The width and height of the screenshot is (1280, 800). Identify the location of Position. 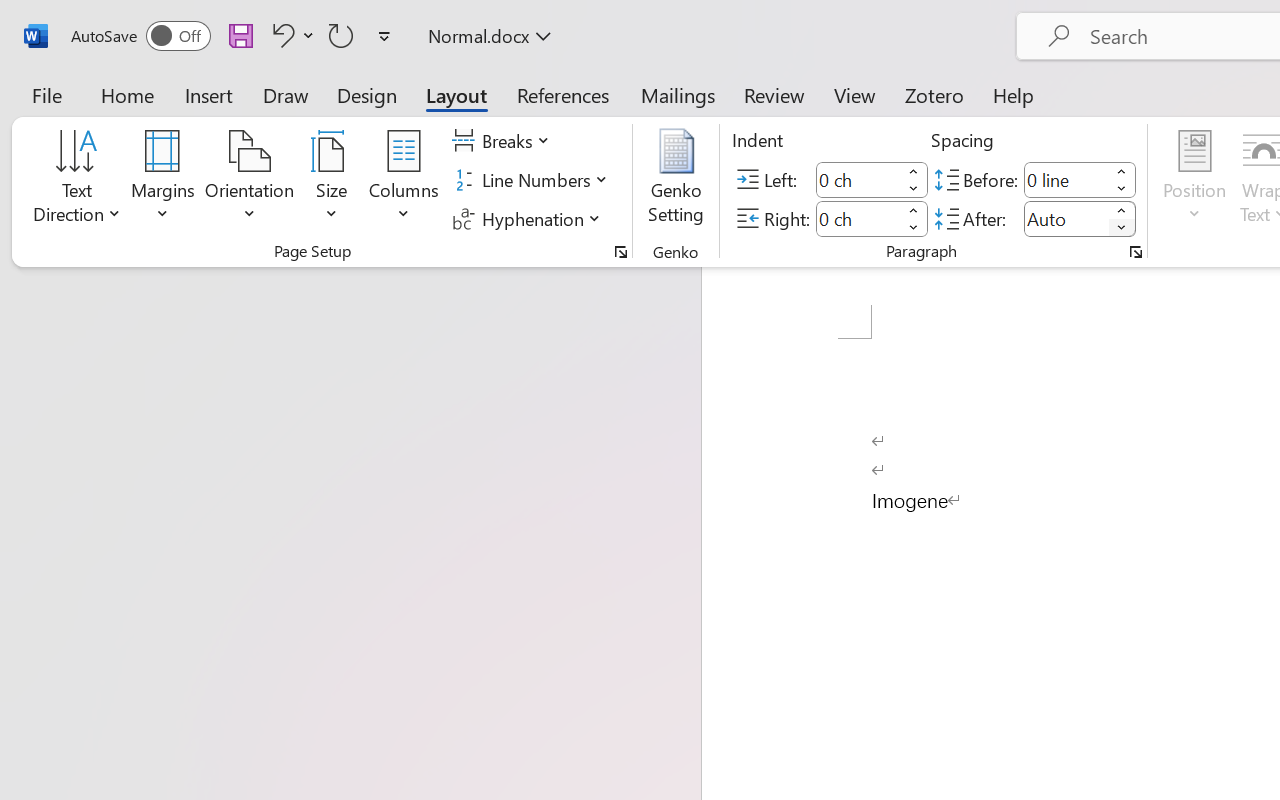
(1194, 180).